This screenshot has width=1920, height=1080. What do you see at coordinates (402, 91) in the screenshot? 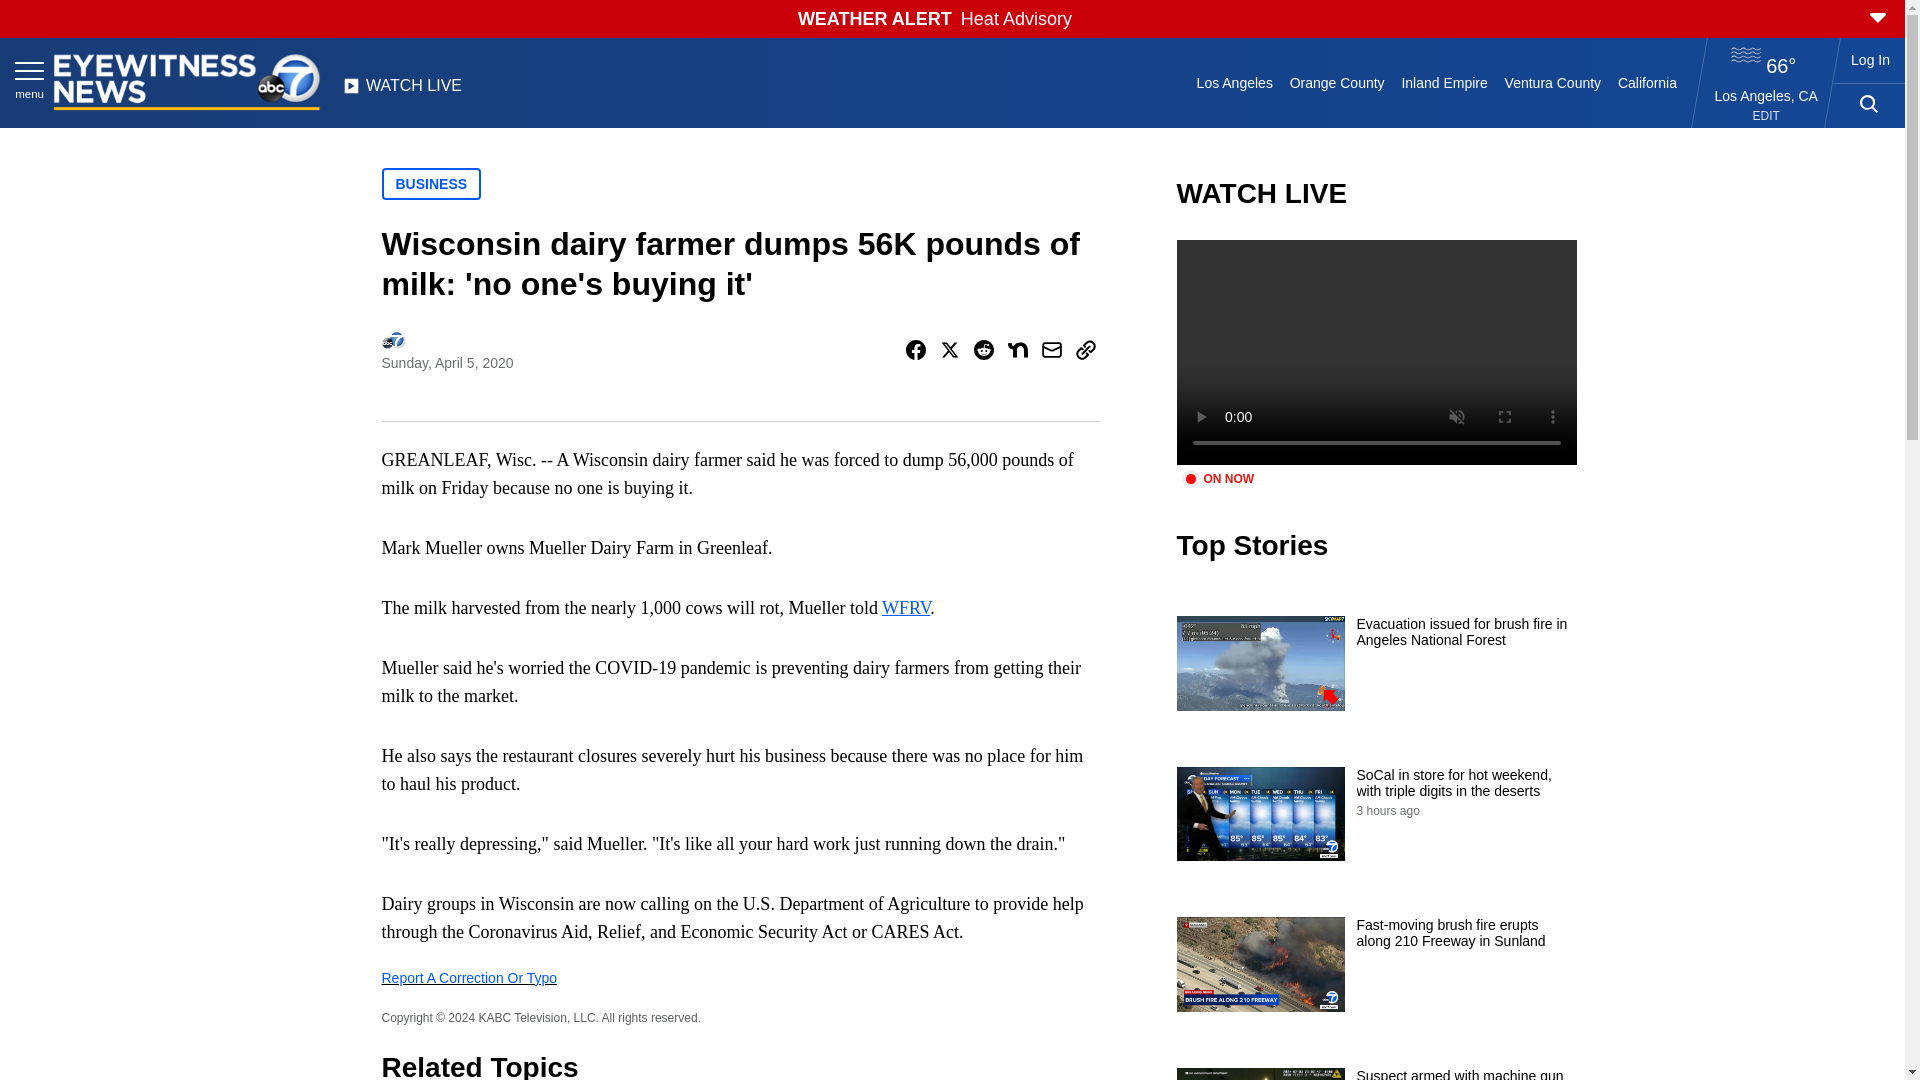
I see `WATCH LIVE` at bounding box center [402, 91].